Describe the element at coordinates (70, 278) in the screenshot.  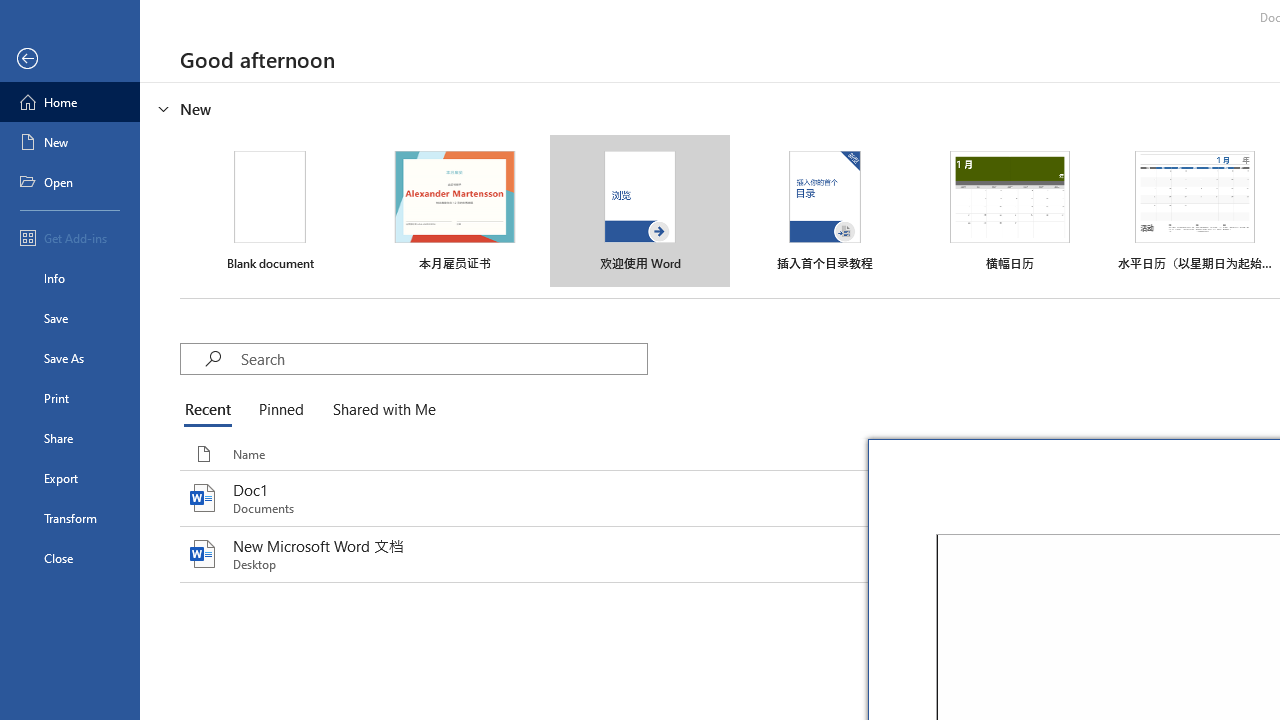
I see `Info` at that location.